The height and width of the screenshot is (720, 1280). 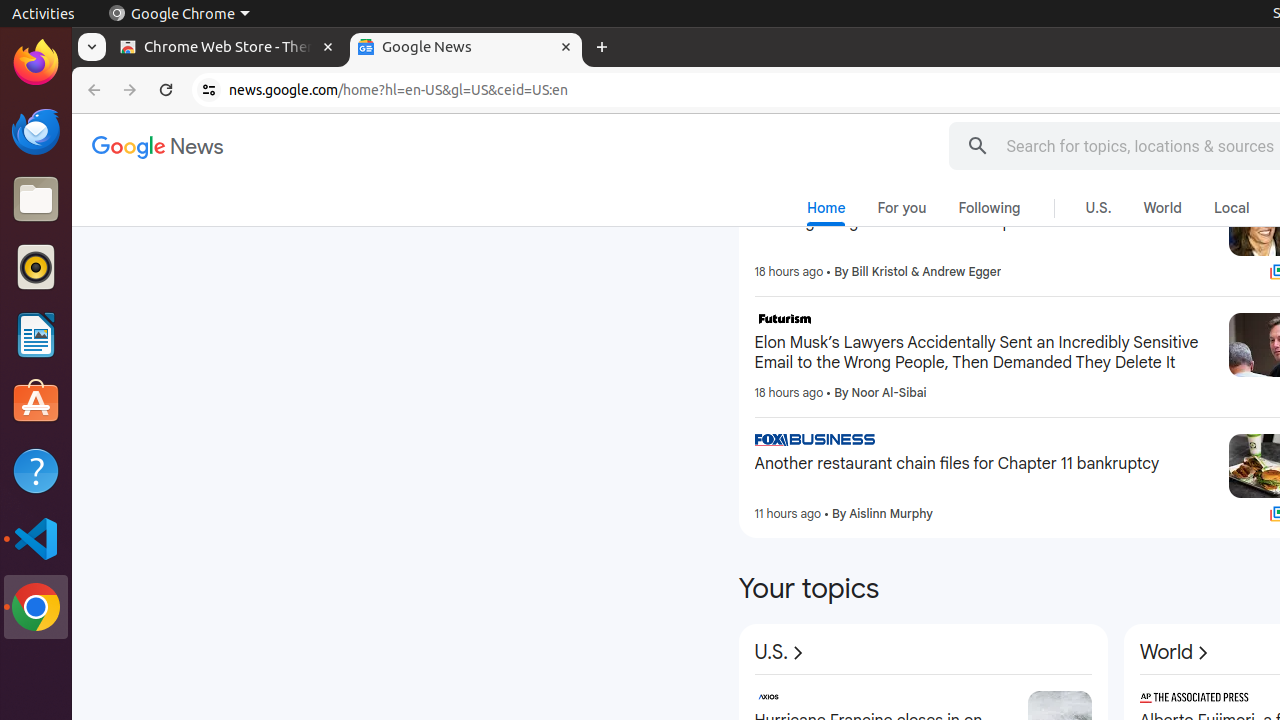 I want to click on Local, so click(x=1232, y=208).